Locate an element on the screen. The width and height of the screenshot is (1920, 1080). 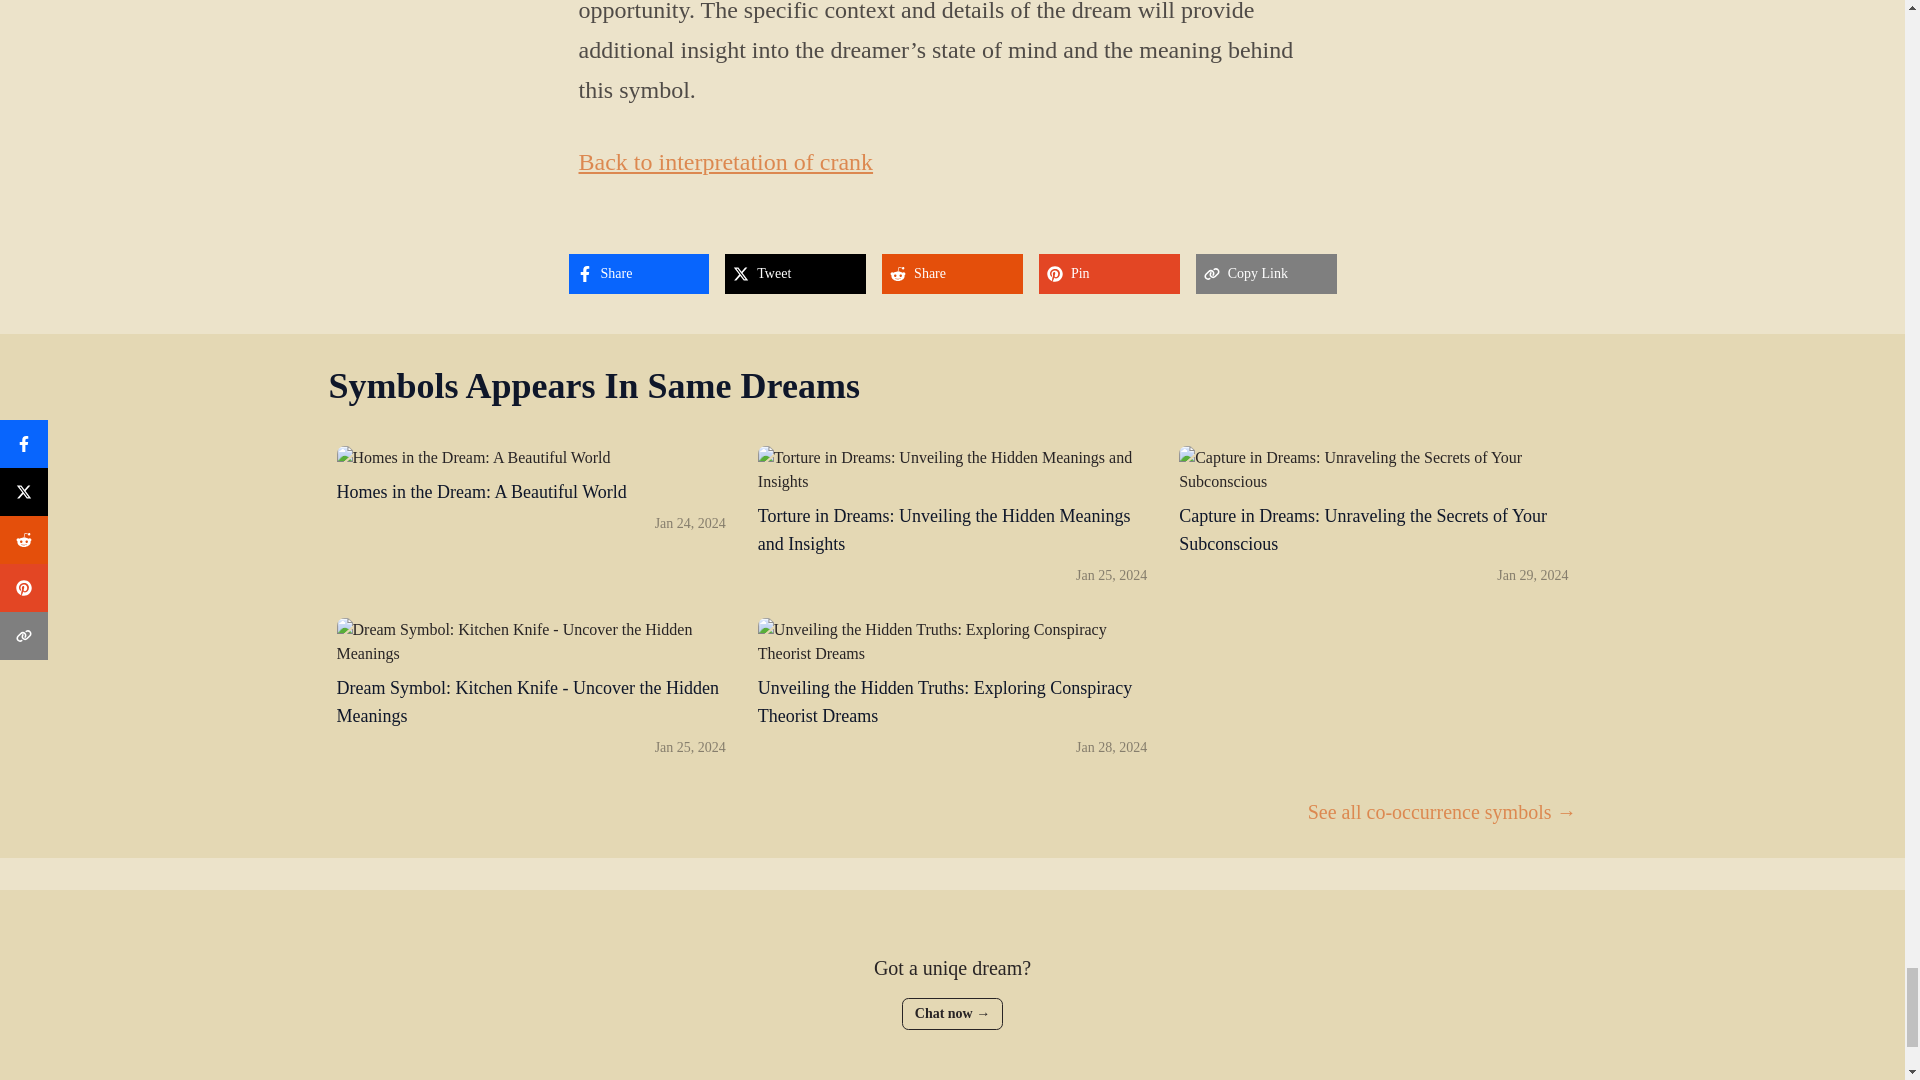
Homes in the Dream: A Beautiful World is located at coordinates (1266, 273).